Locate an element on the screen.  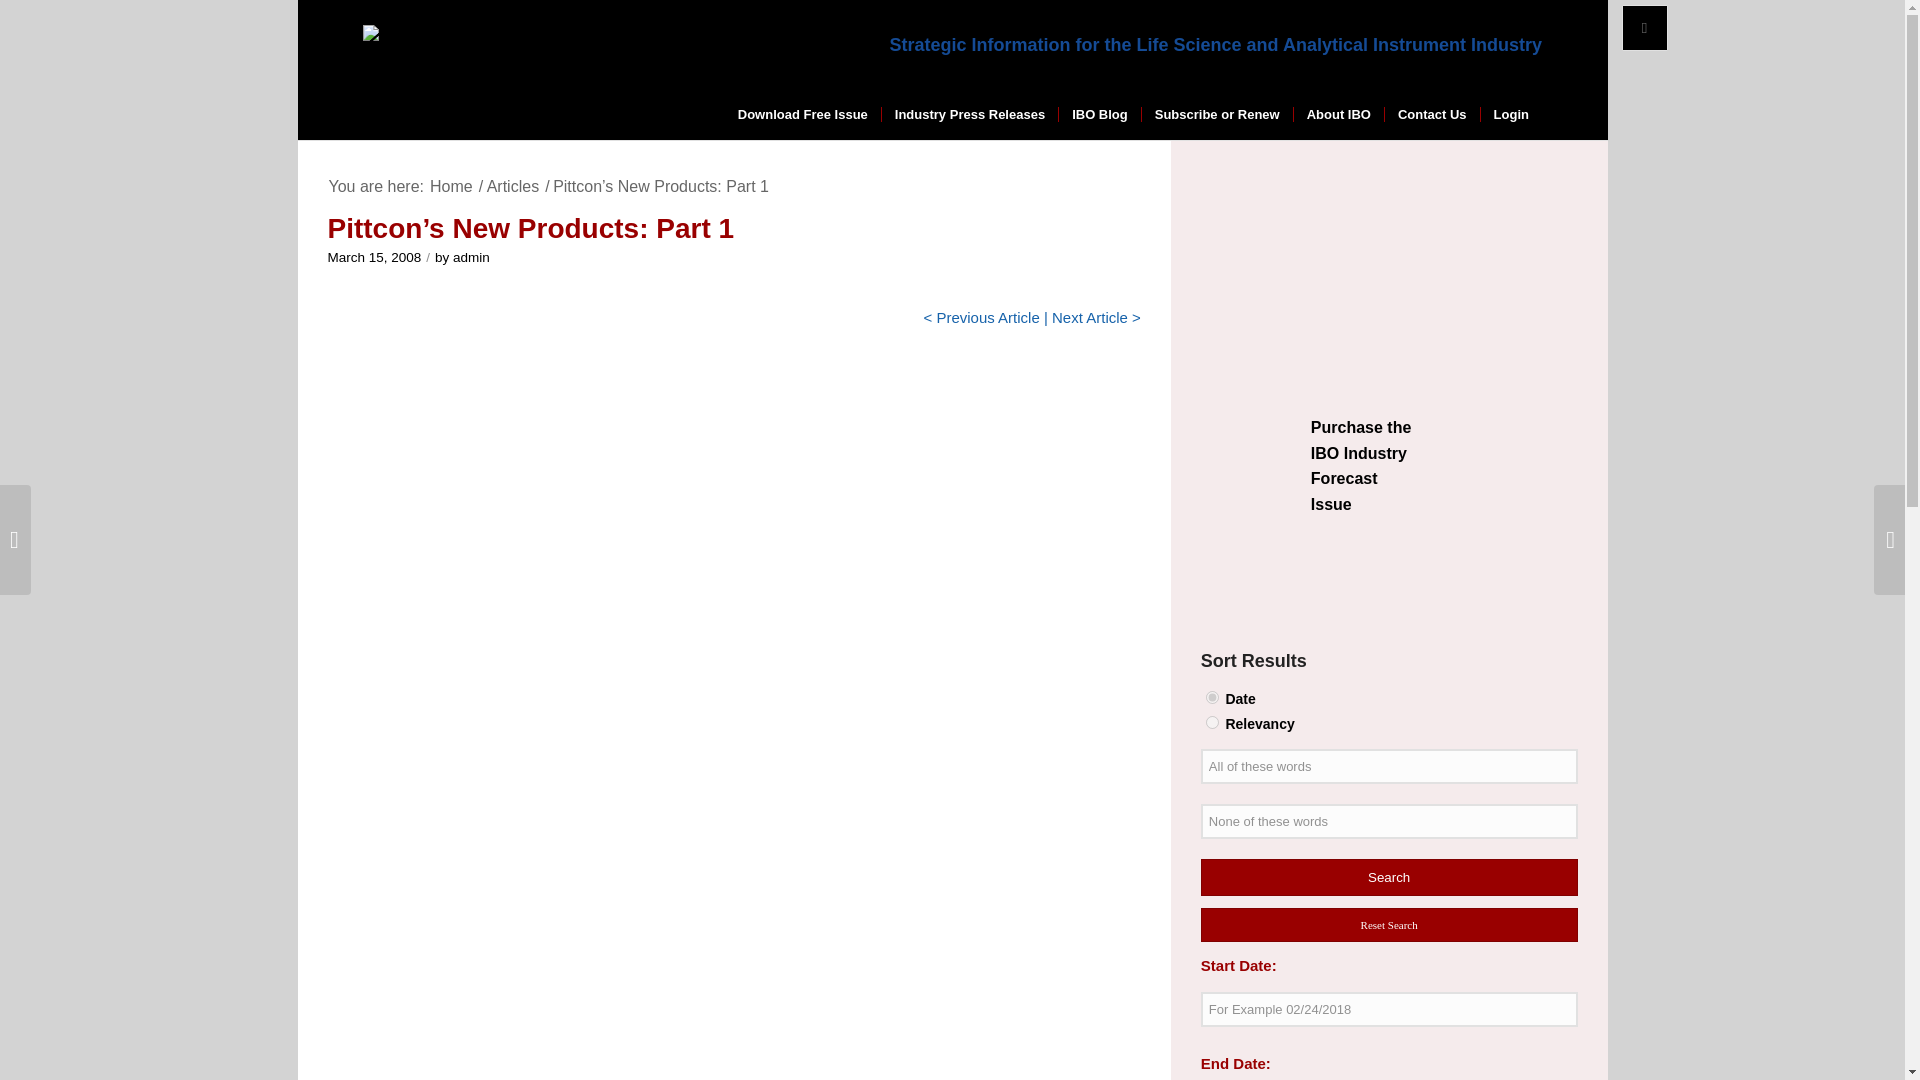
date is located at coordinates (1212, 698).